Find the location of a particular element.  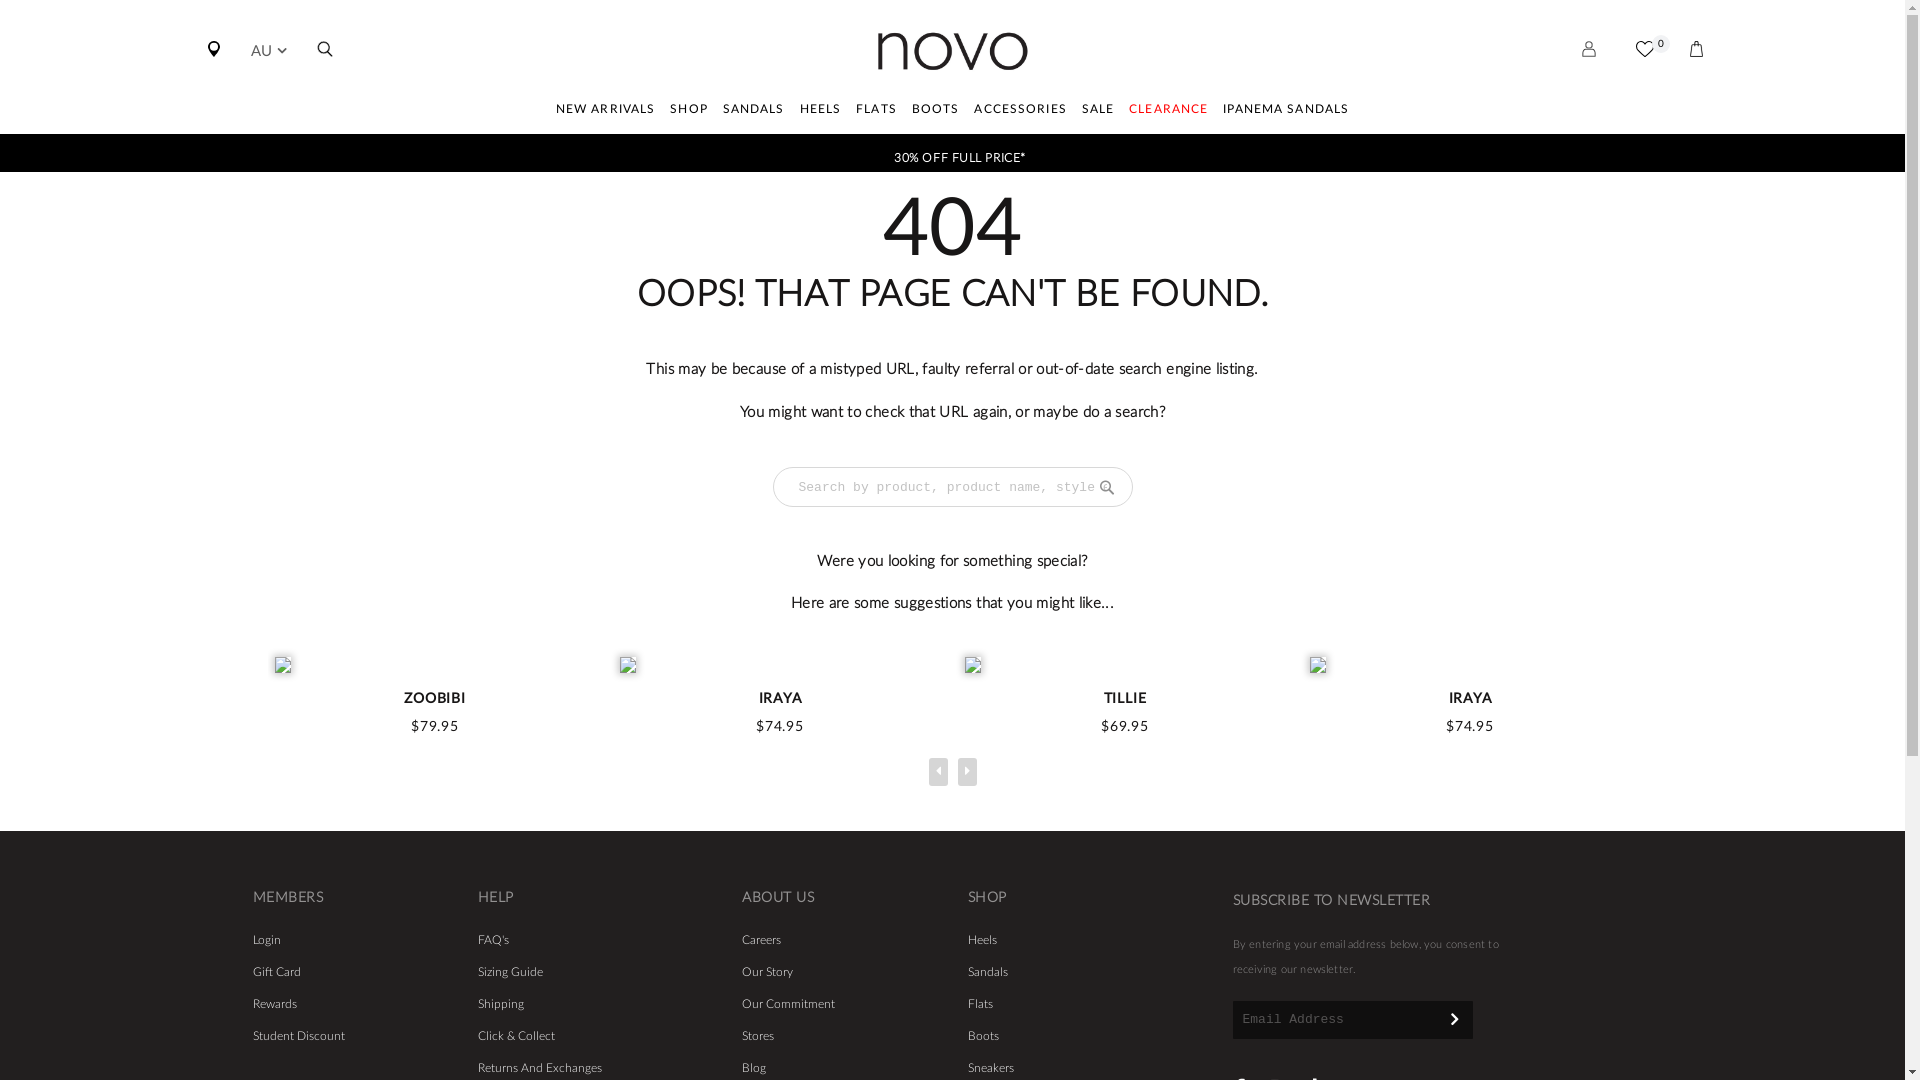

0 is located at coordinates (1645, 67).